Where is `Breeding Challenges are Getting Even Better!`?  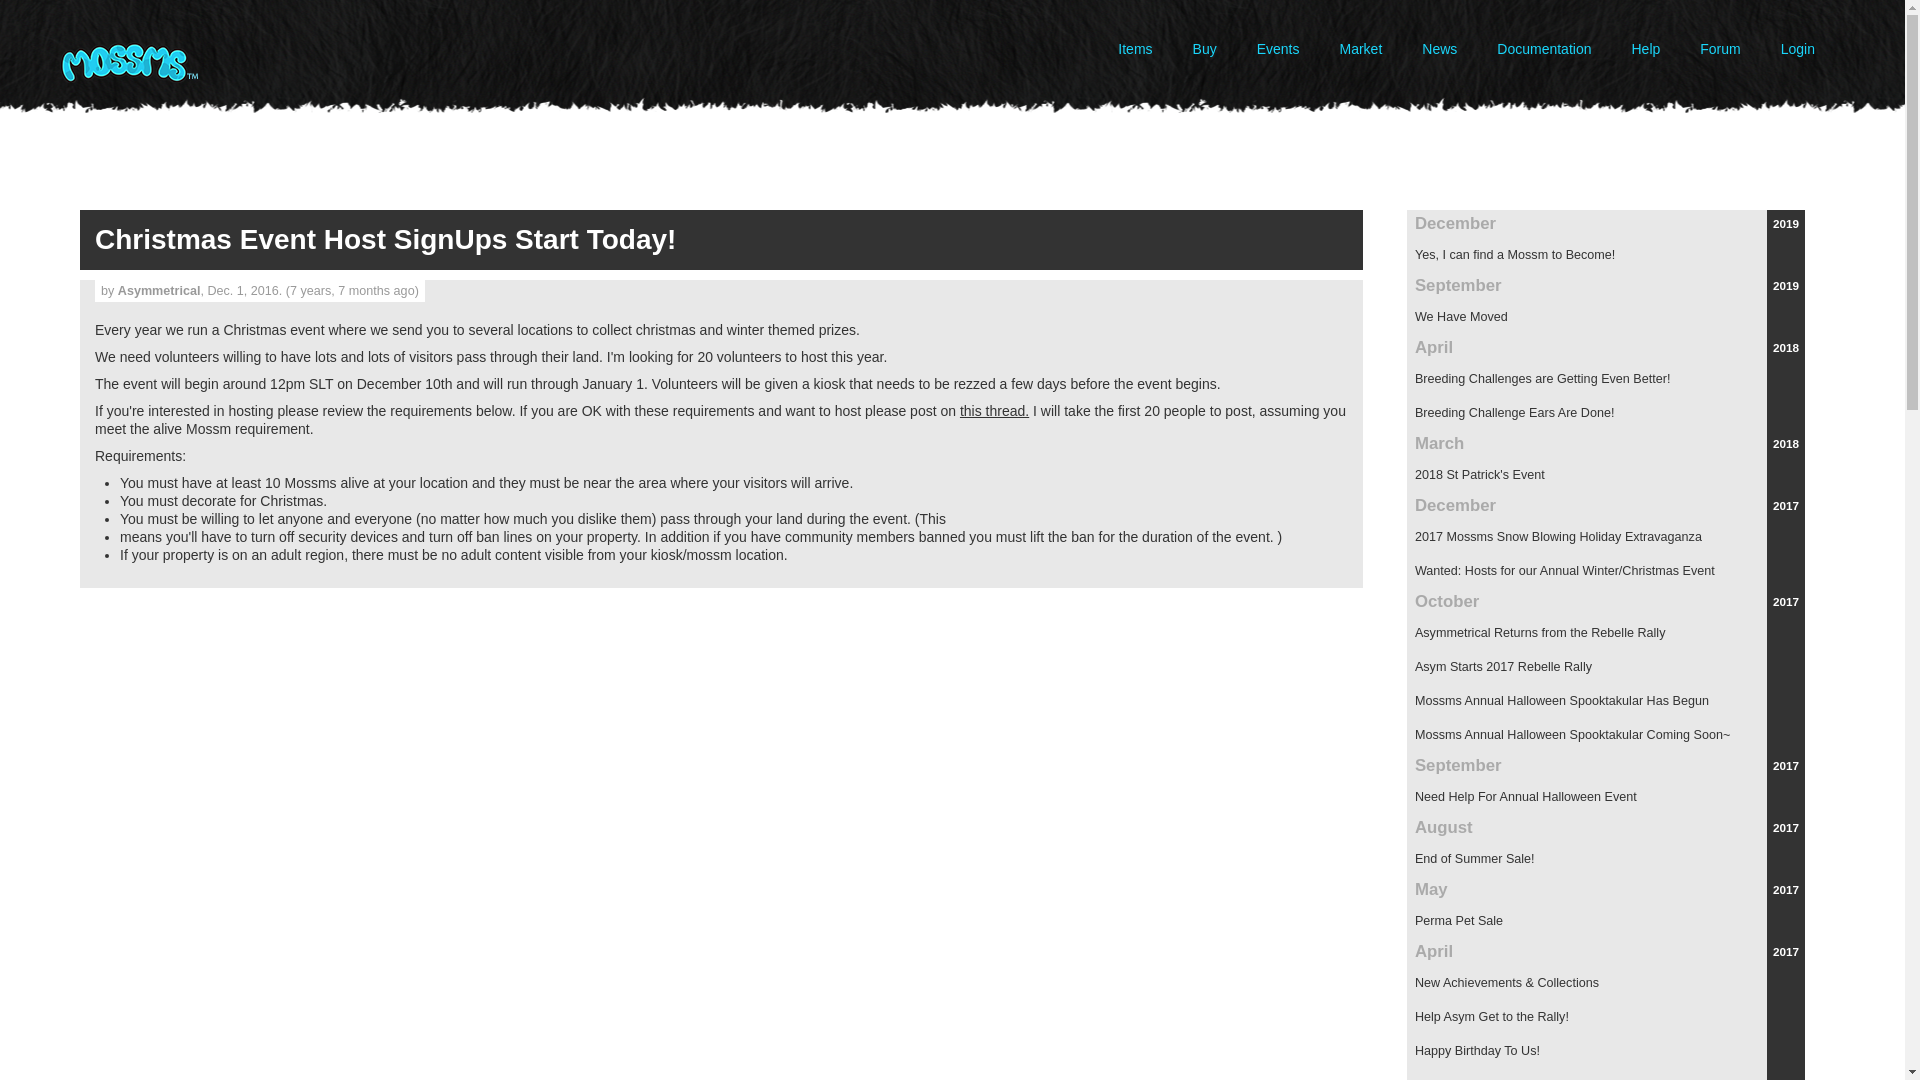 Breeding Challenges are Getting Even Better! is located at coordinates (1606, 378).